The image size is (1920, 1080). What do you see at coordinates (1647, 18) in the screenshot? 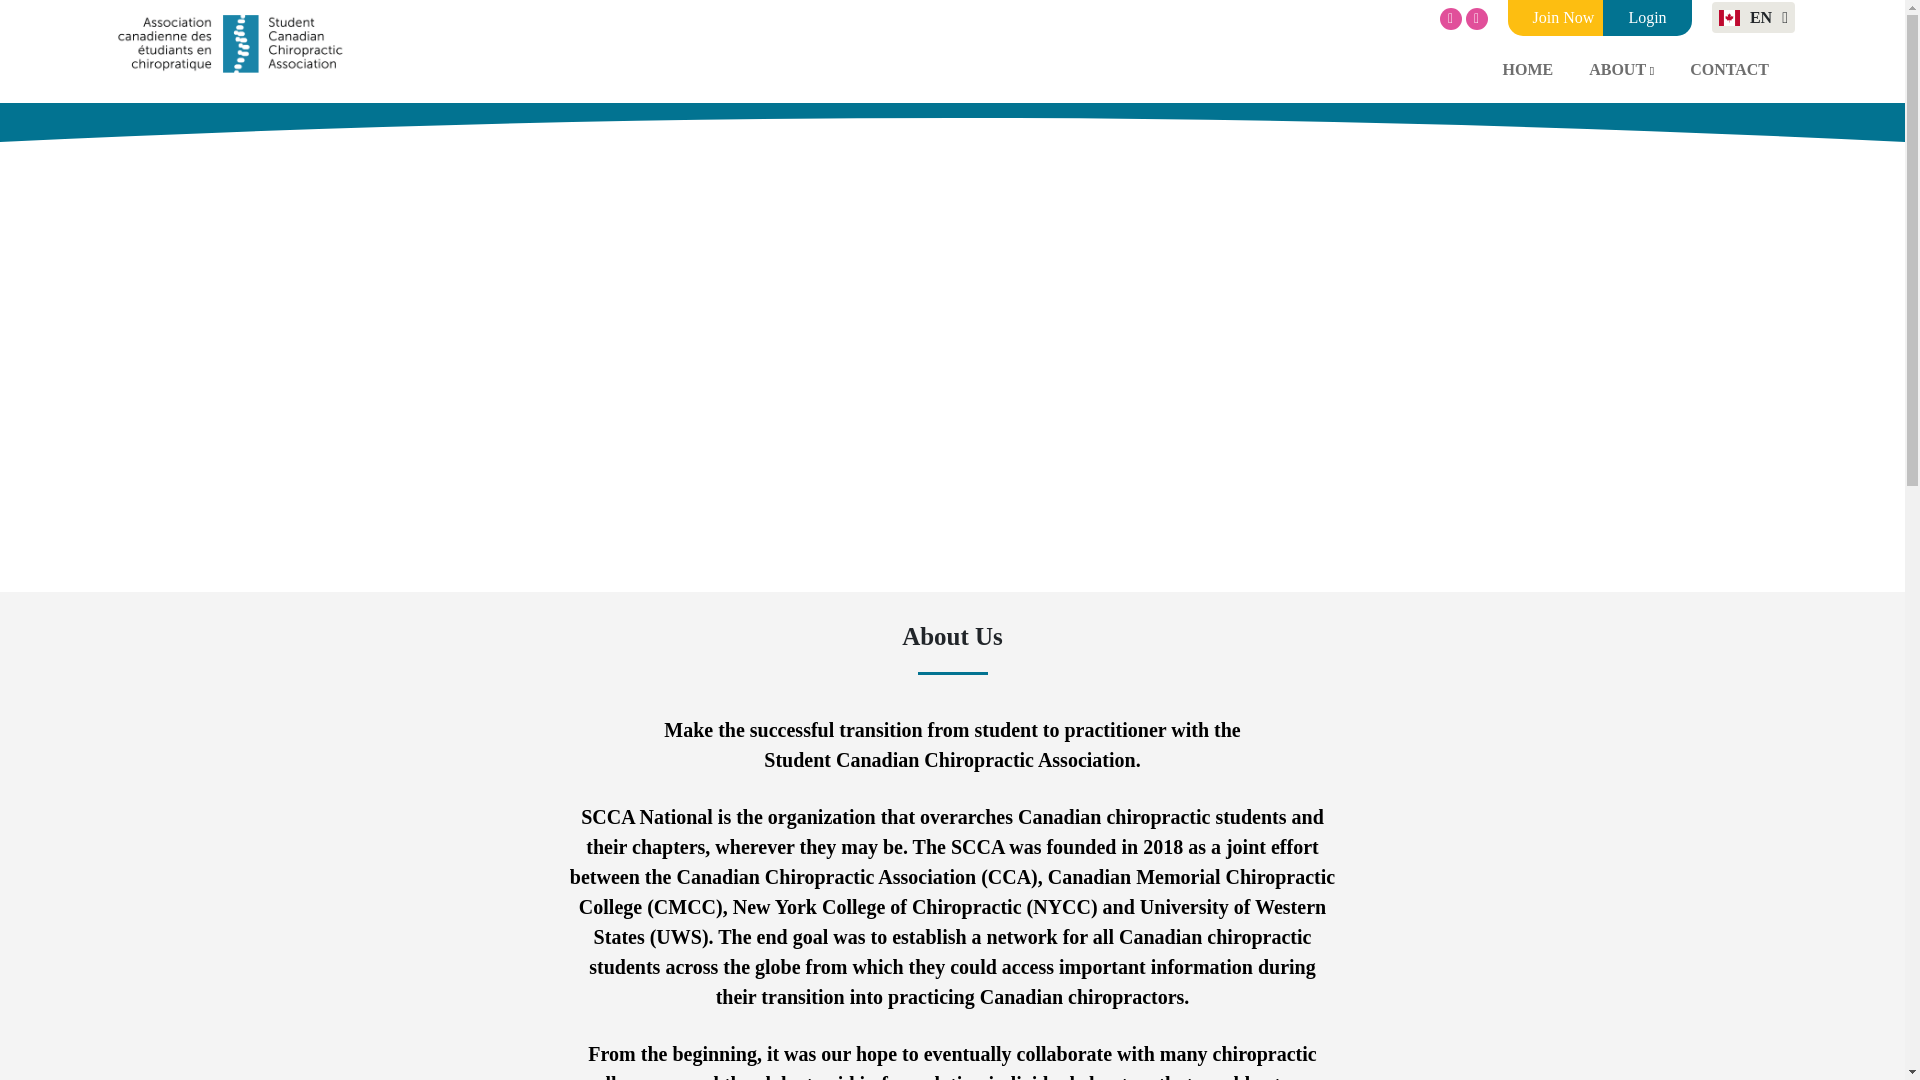
I see `Login` at bounding box center [1647, 18].